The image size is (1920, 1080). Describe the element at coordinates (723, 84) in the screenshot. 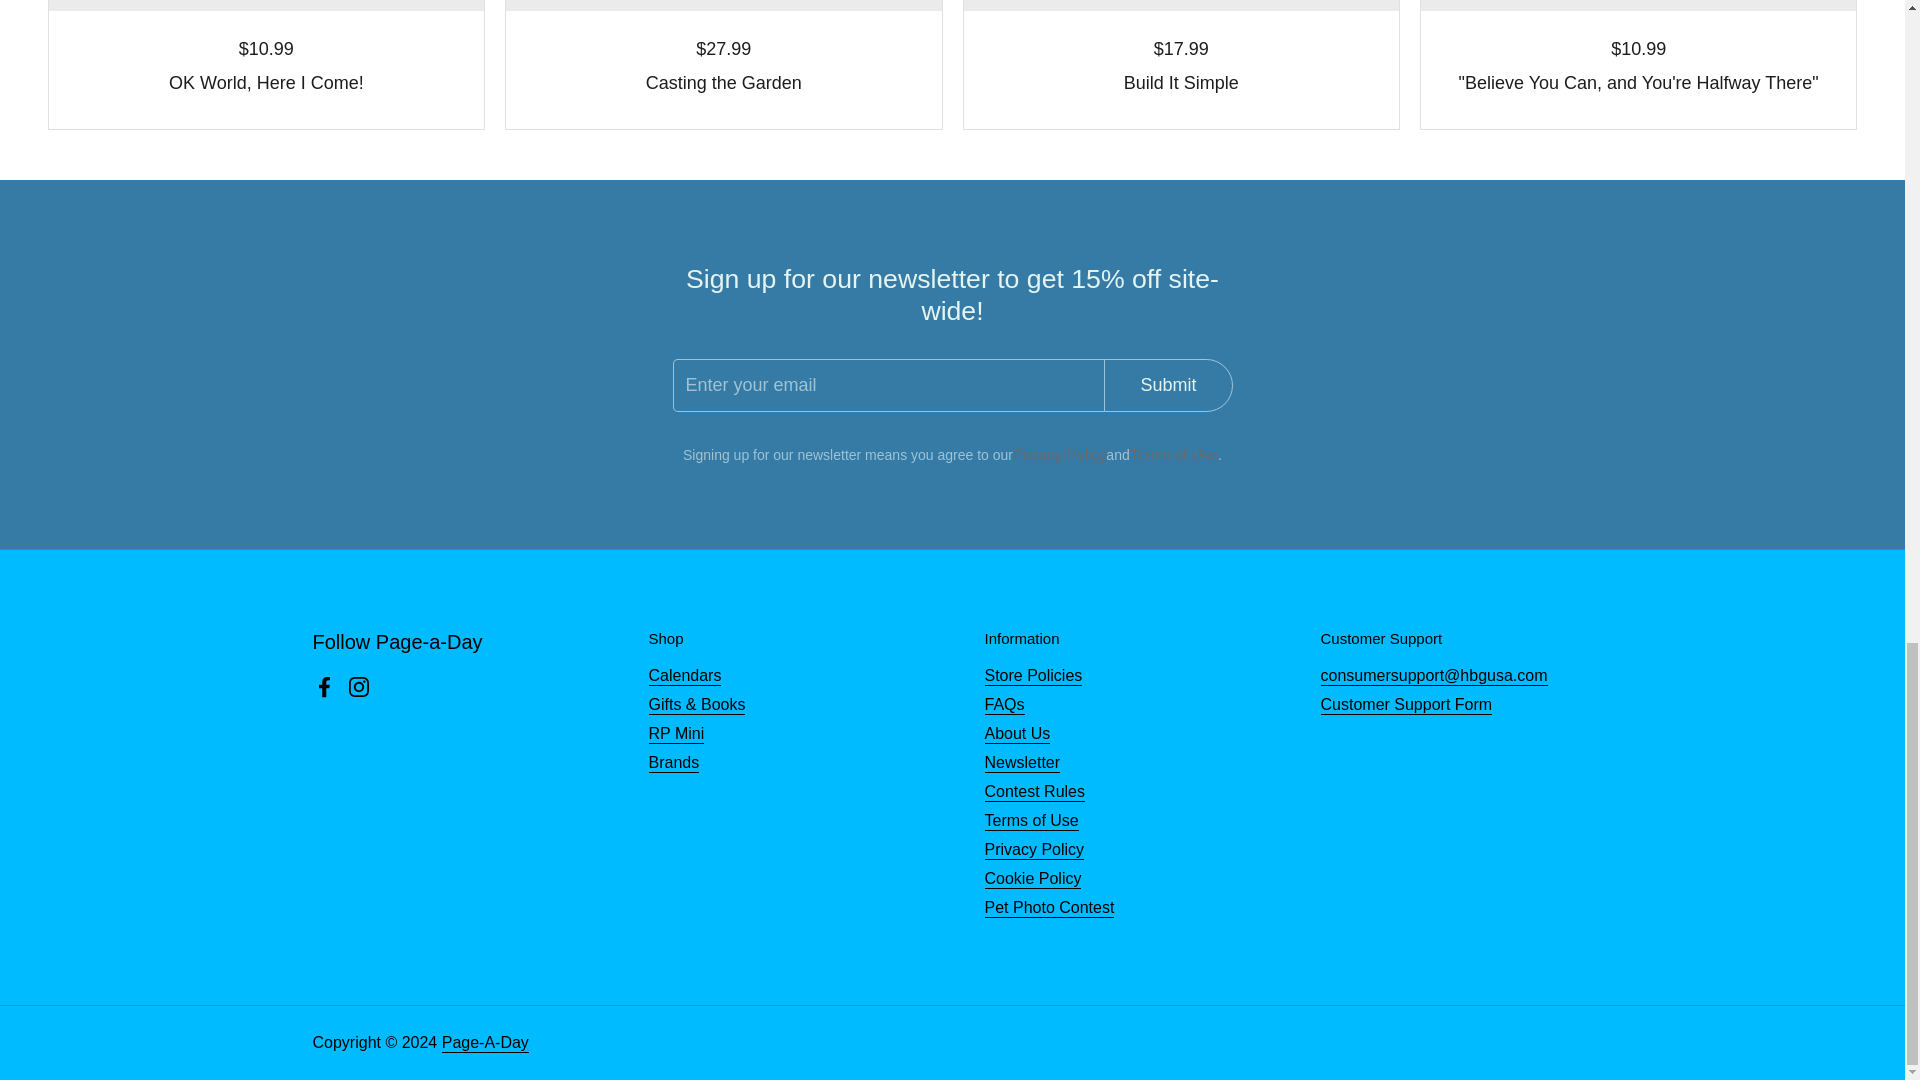

I see `Casting the Garden` at that location.